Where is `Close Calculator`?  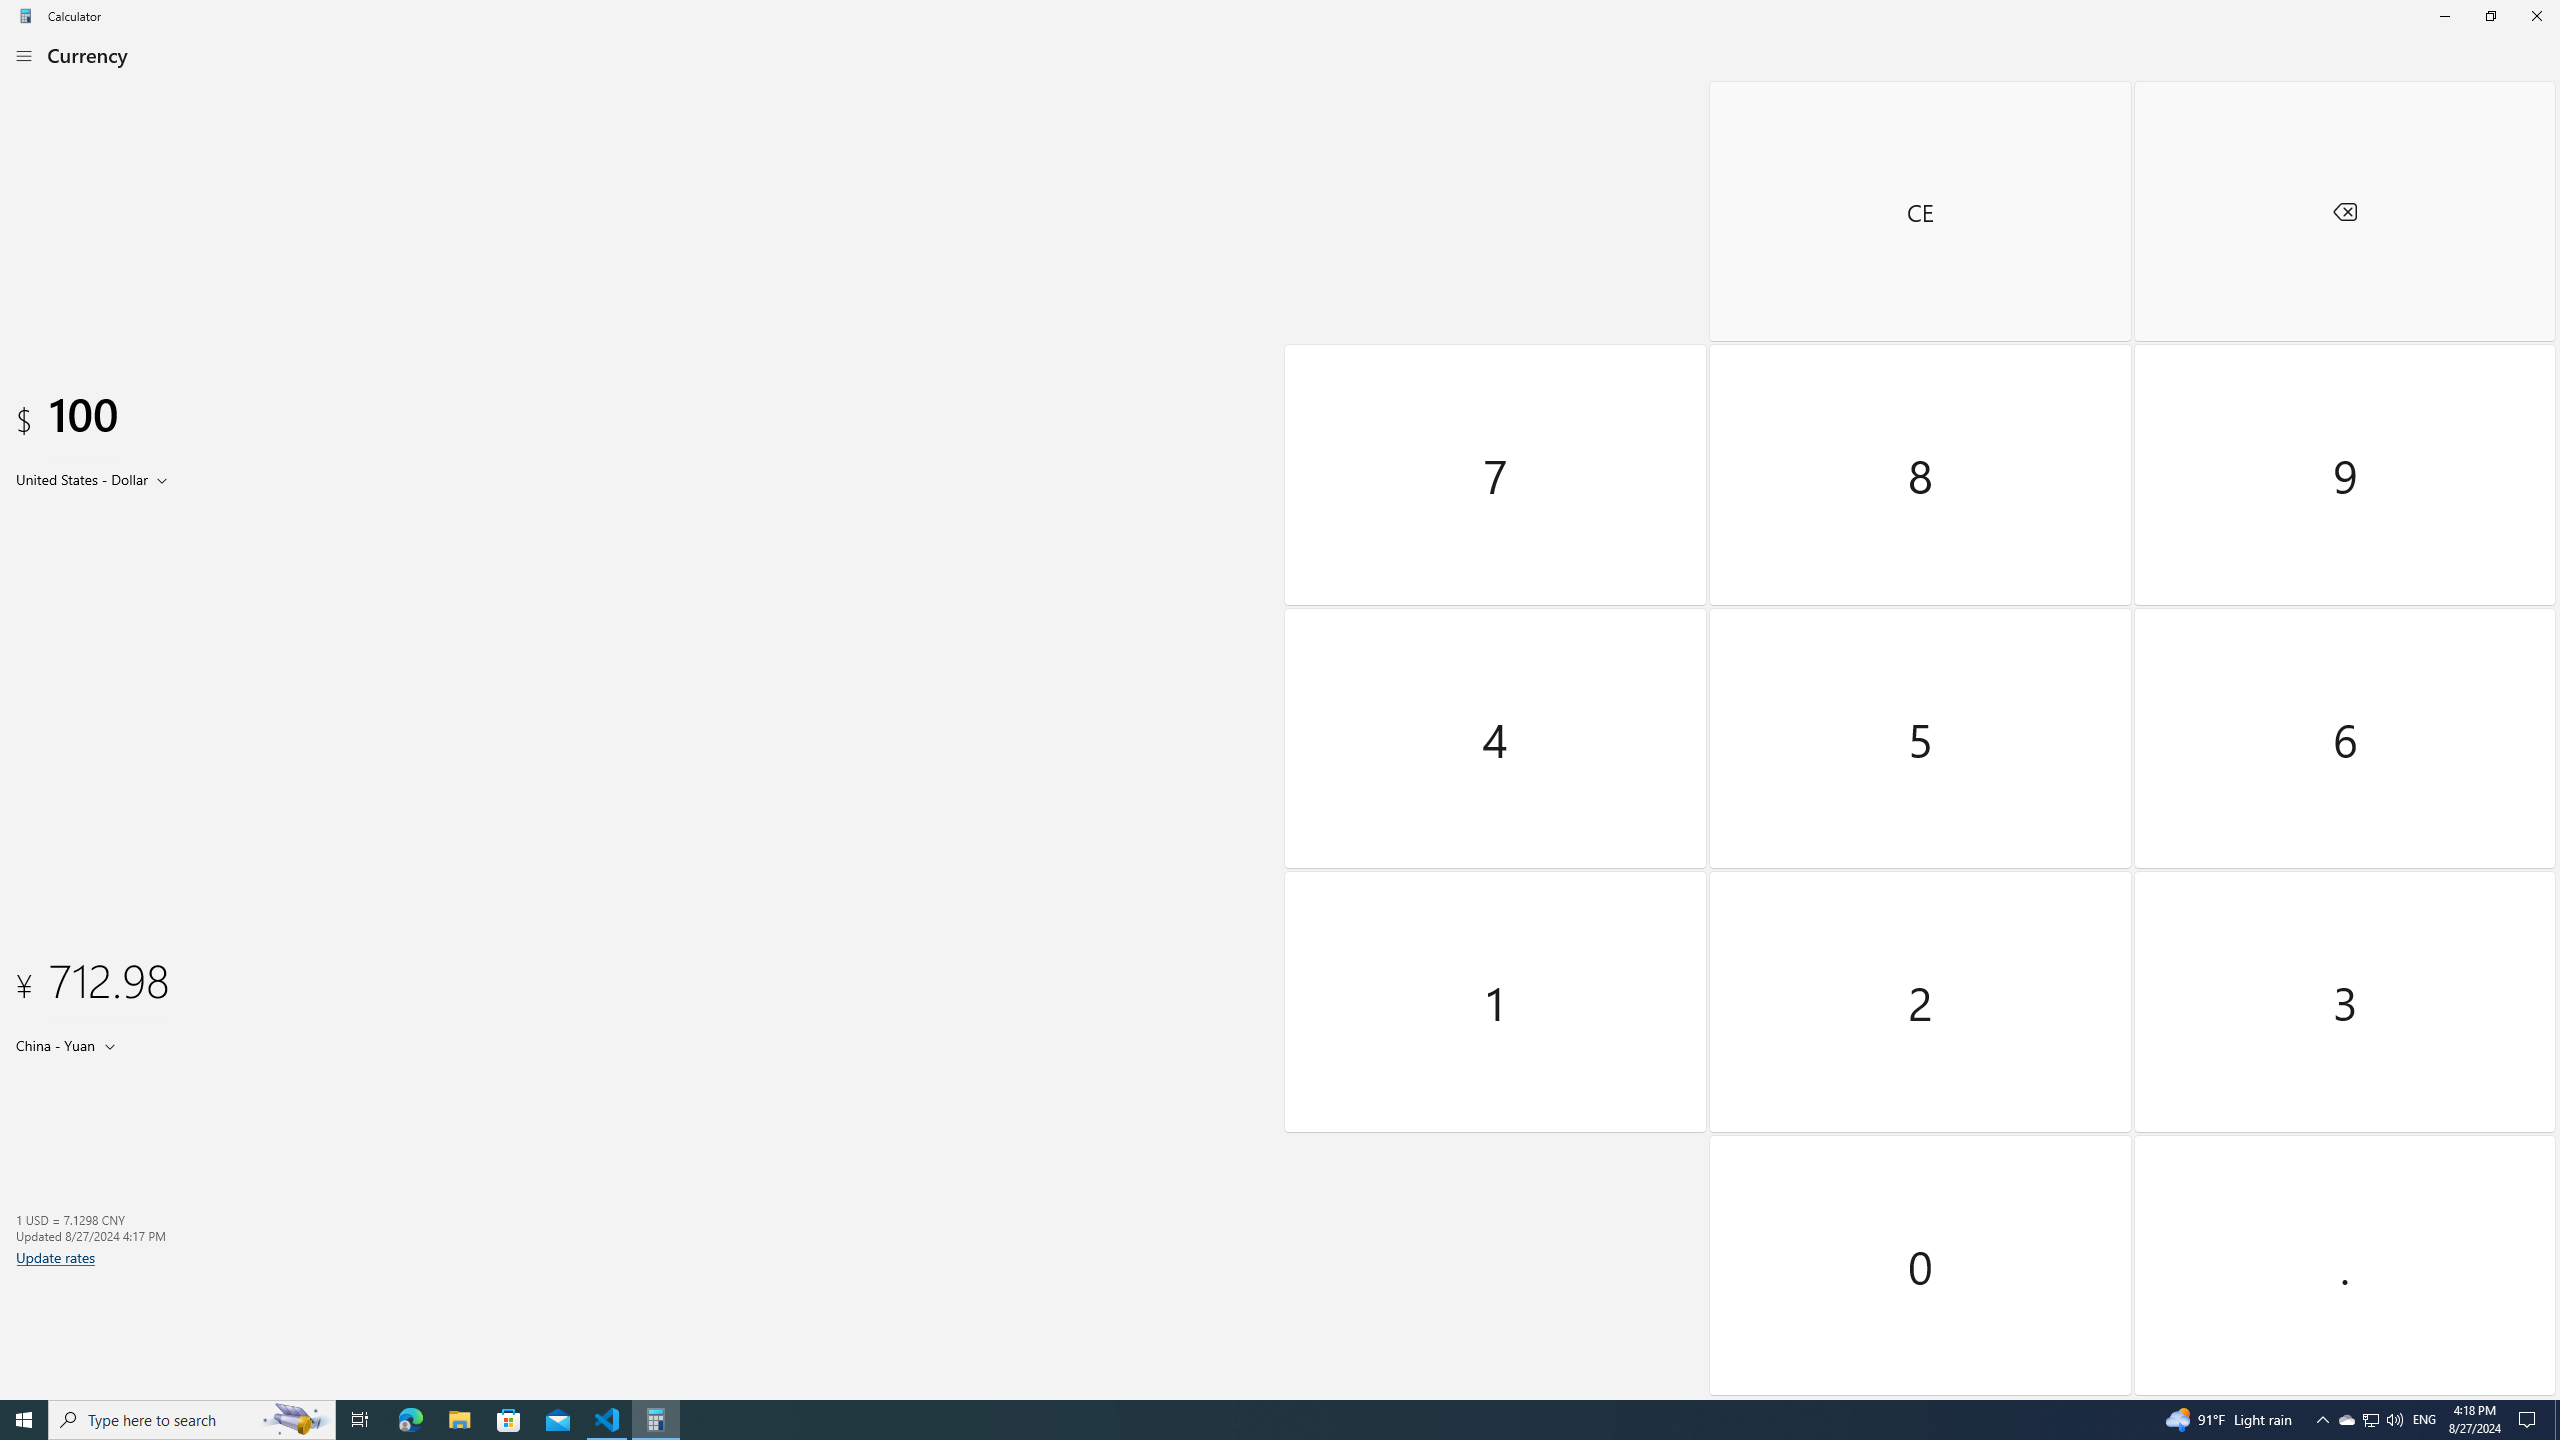 Close Calculator is located at coordinates (2536, 16).